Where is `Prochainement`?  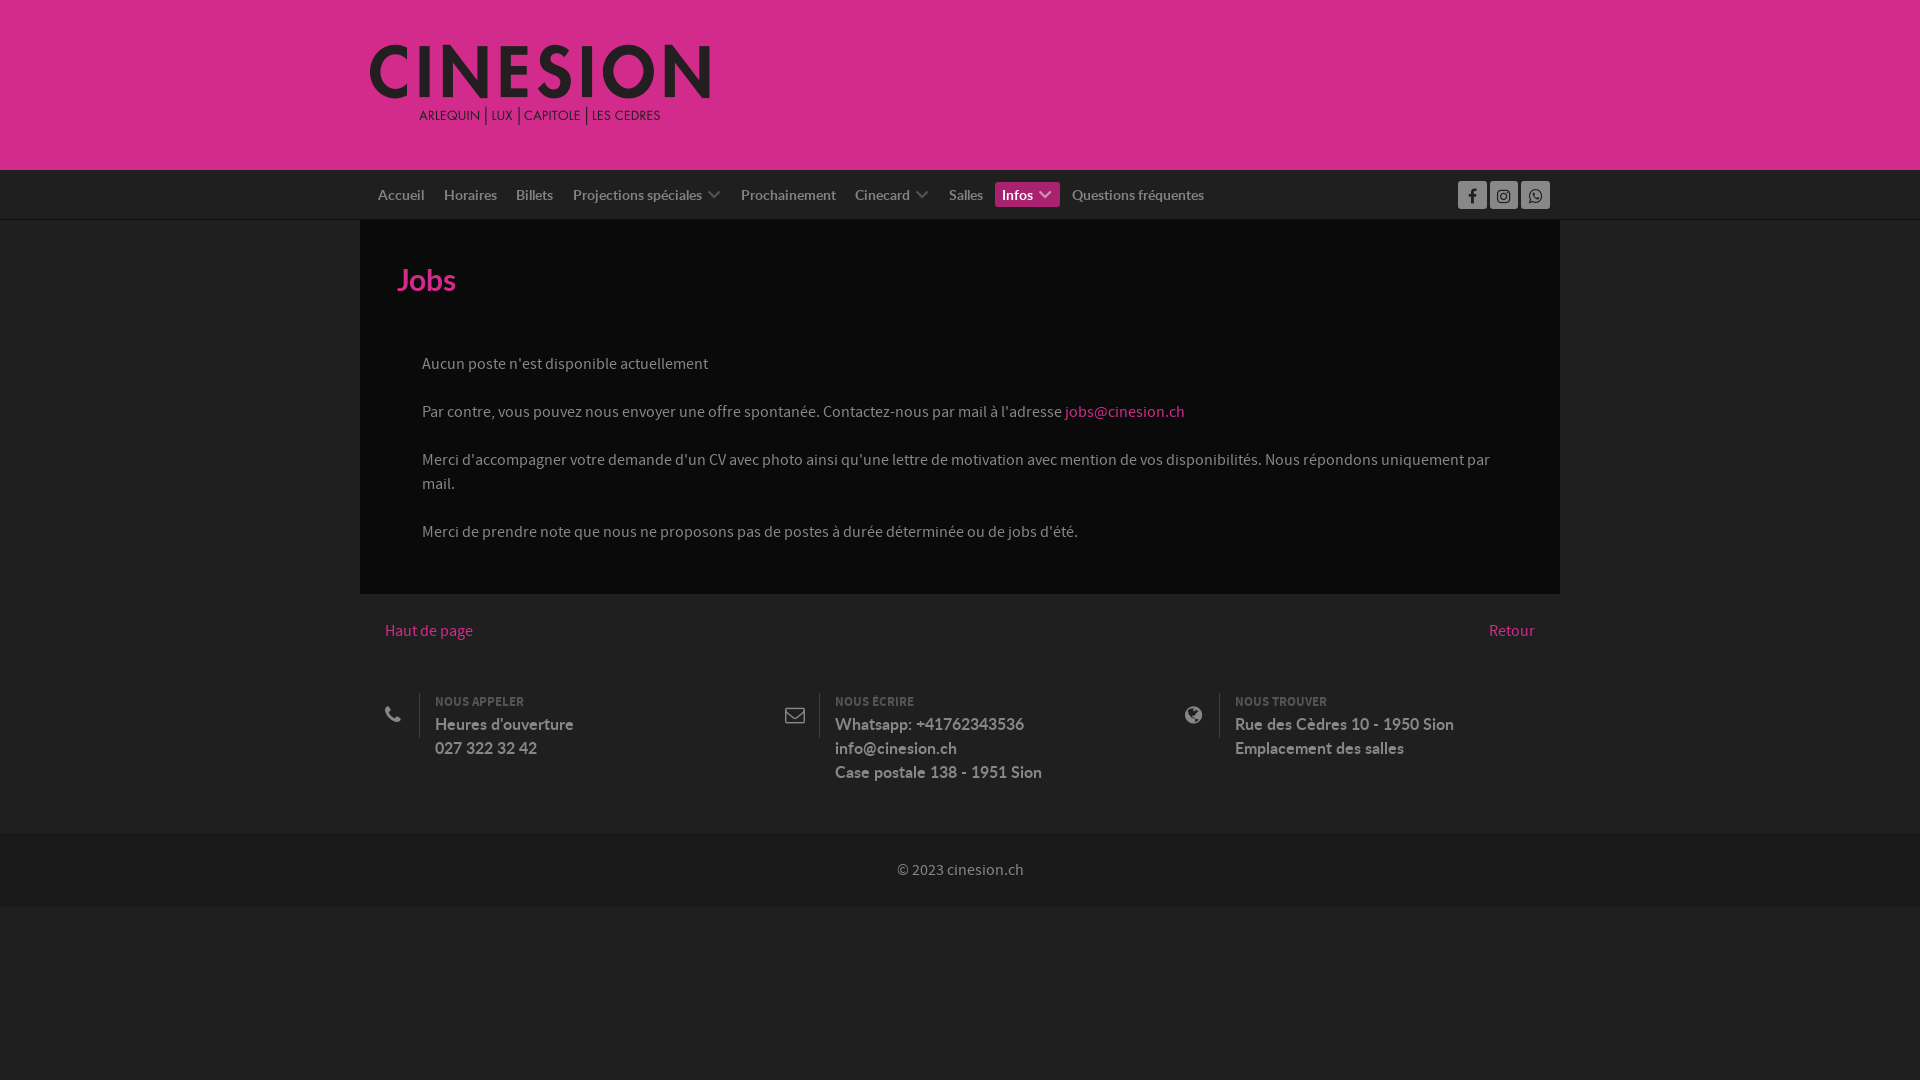 Prochainement is located at coordinates (788, 194).